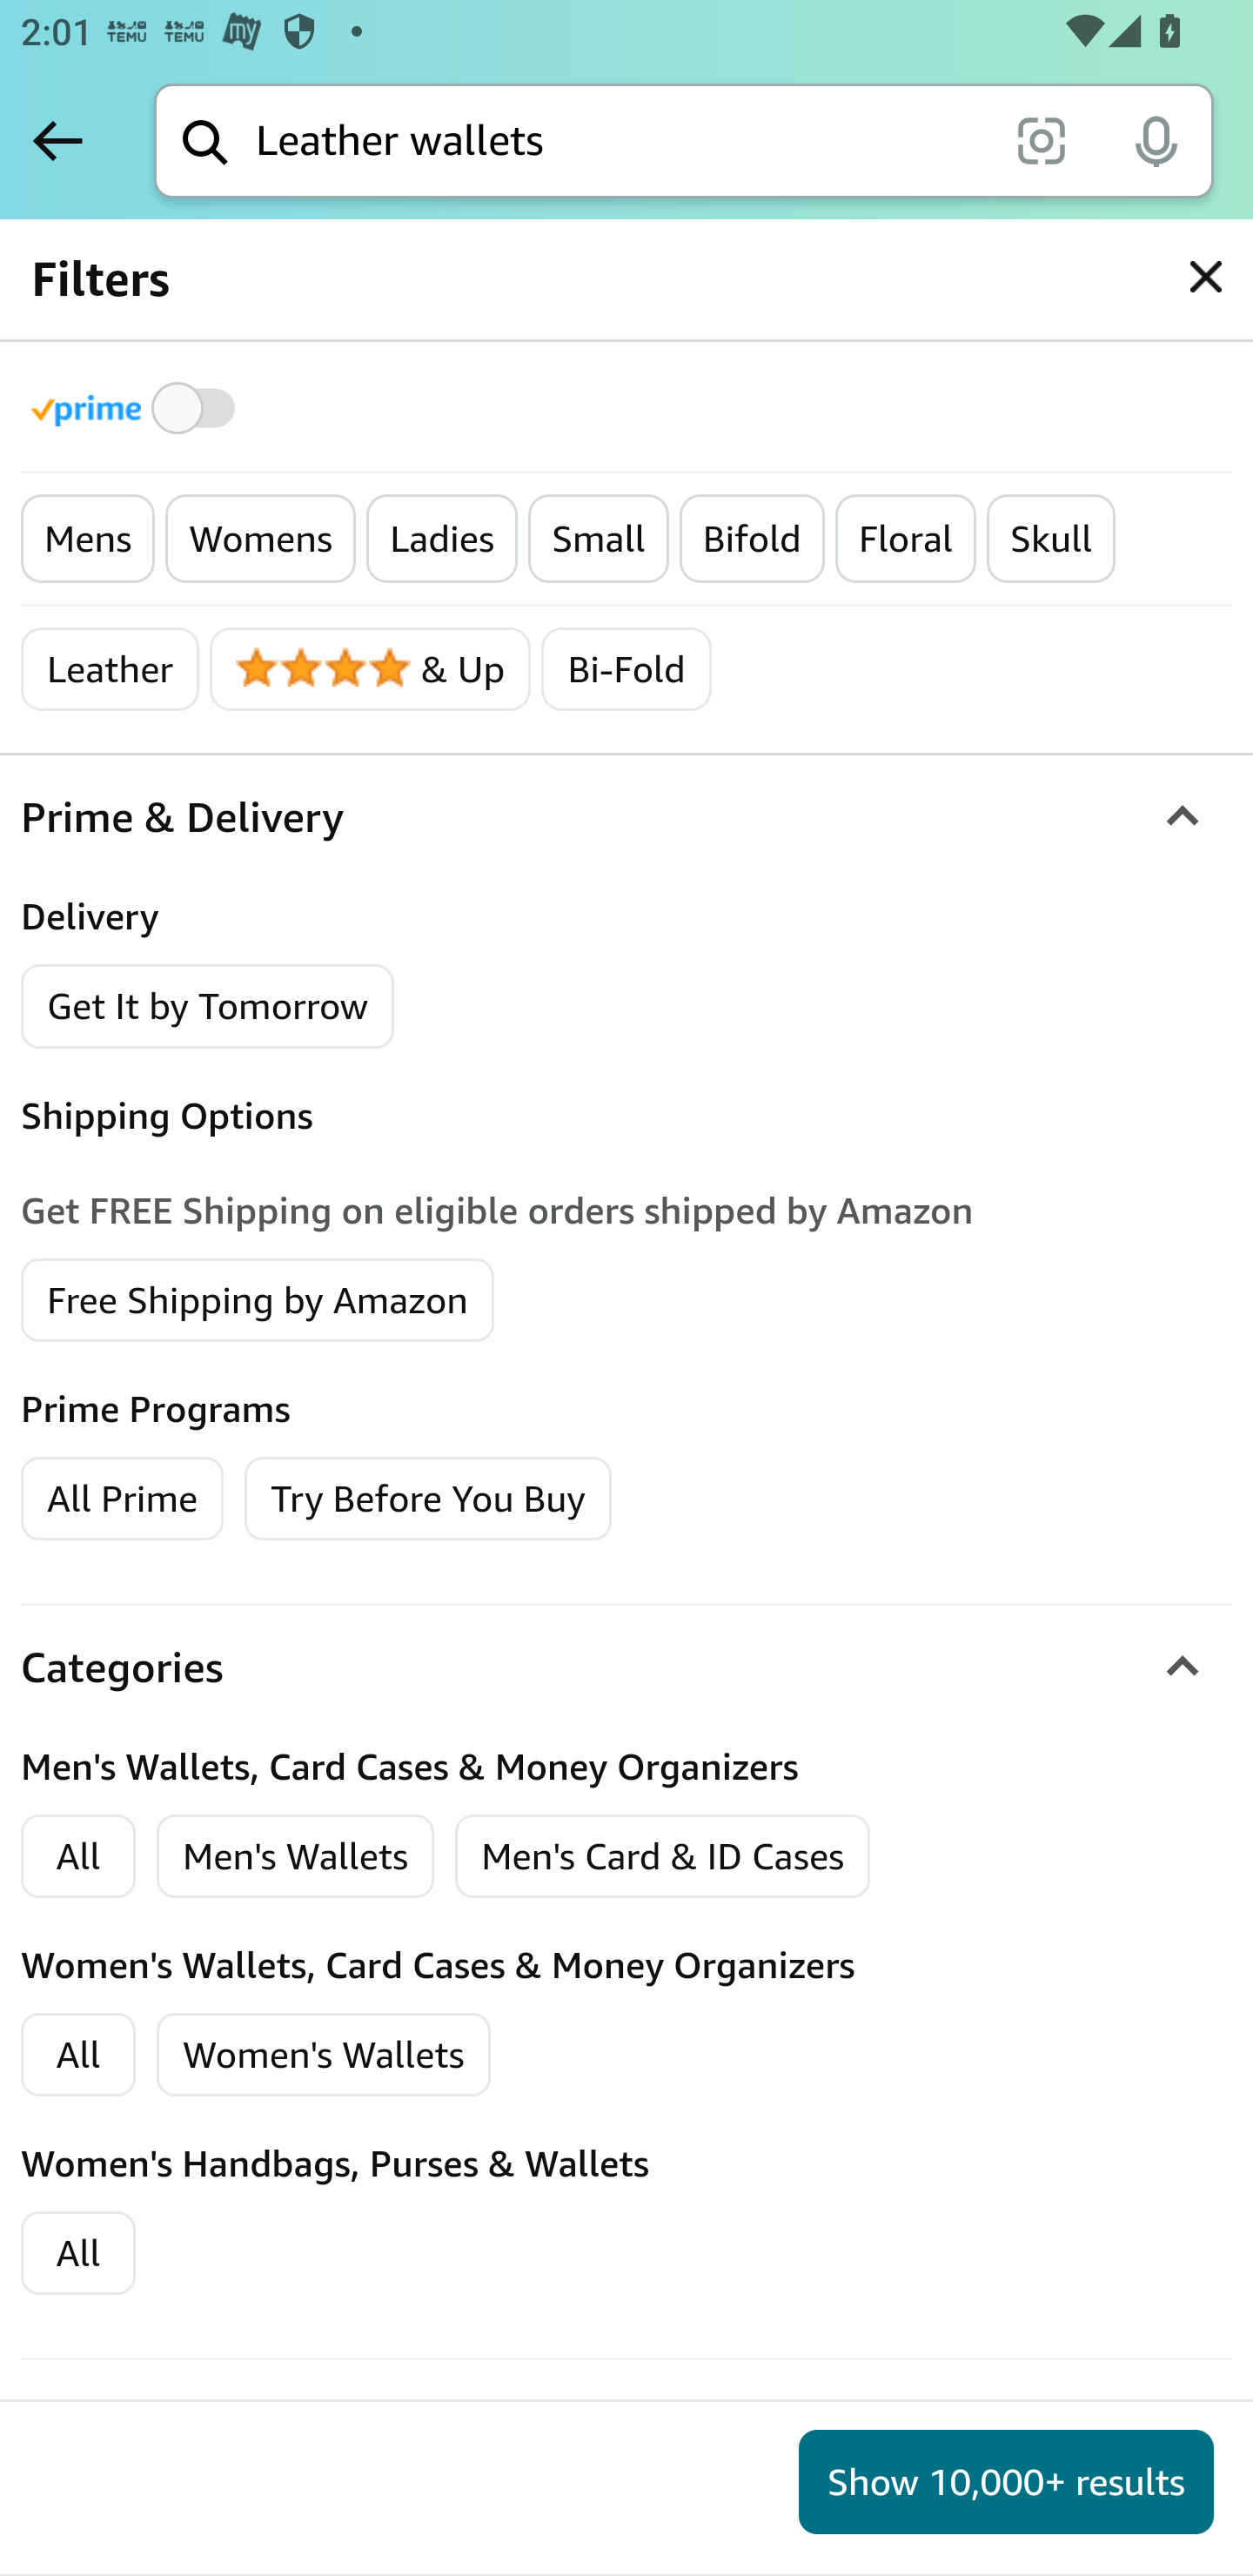 The height and width of the screenshot is (2576, 1253). Describe the element at coordinates (111, 669) in the screenshot. I see `Leather` at that location.